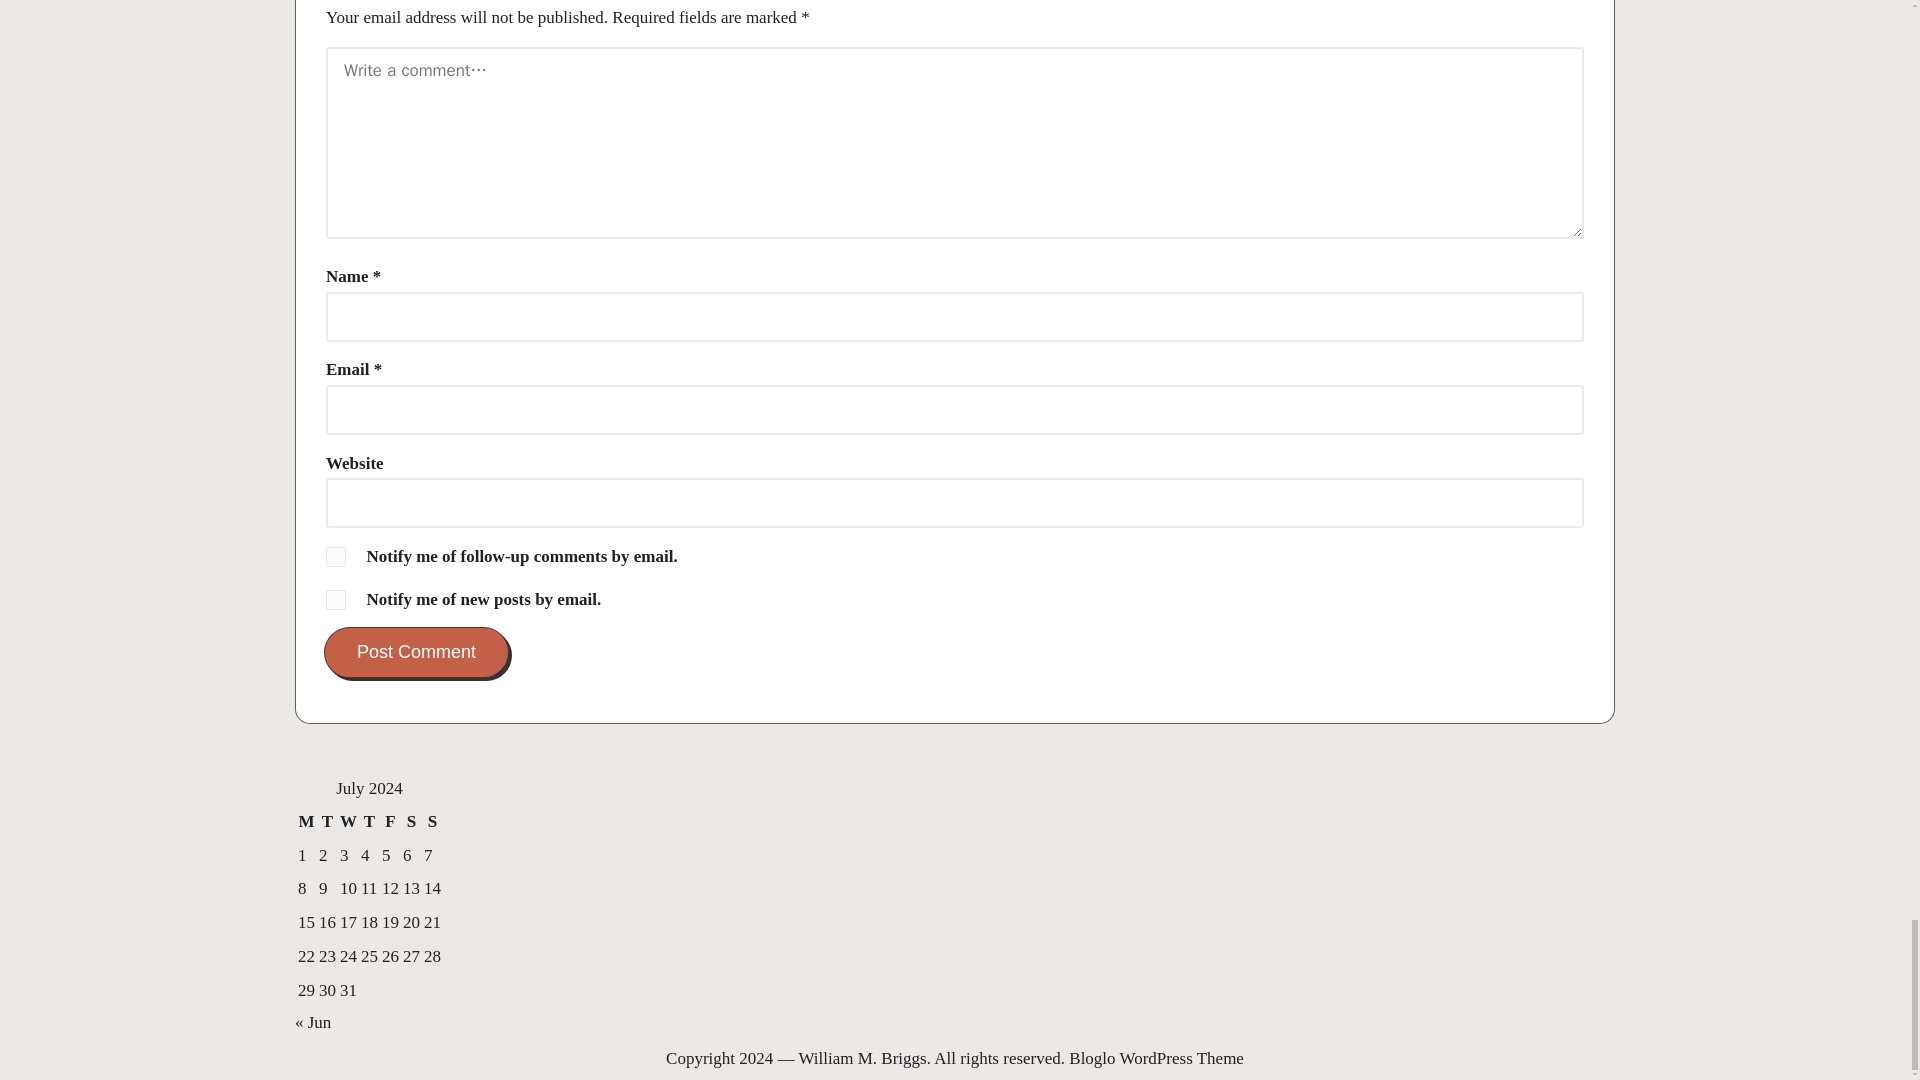  What do you see at coordinates (328, 822) in the screenshot?
I see `Tuesday` at bounding box center [328, 822].